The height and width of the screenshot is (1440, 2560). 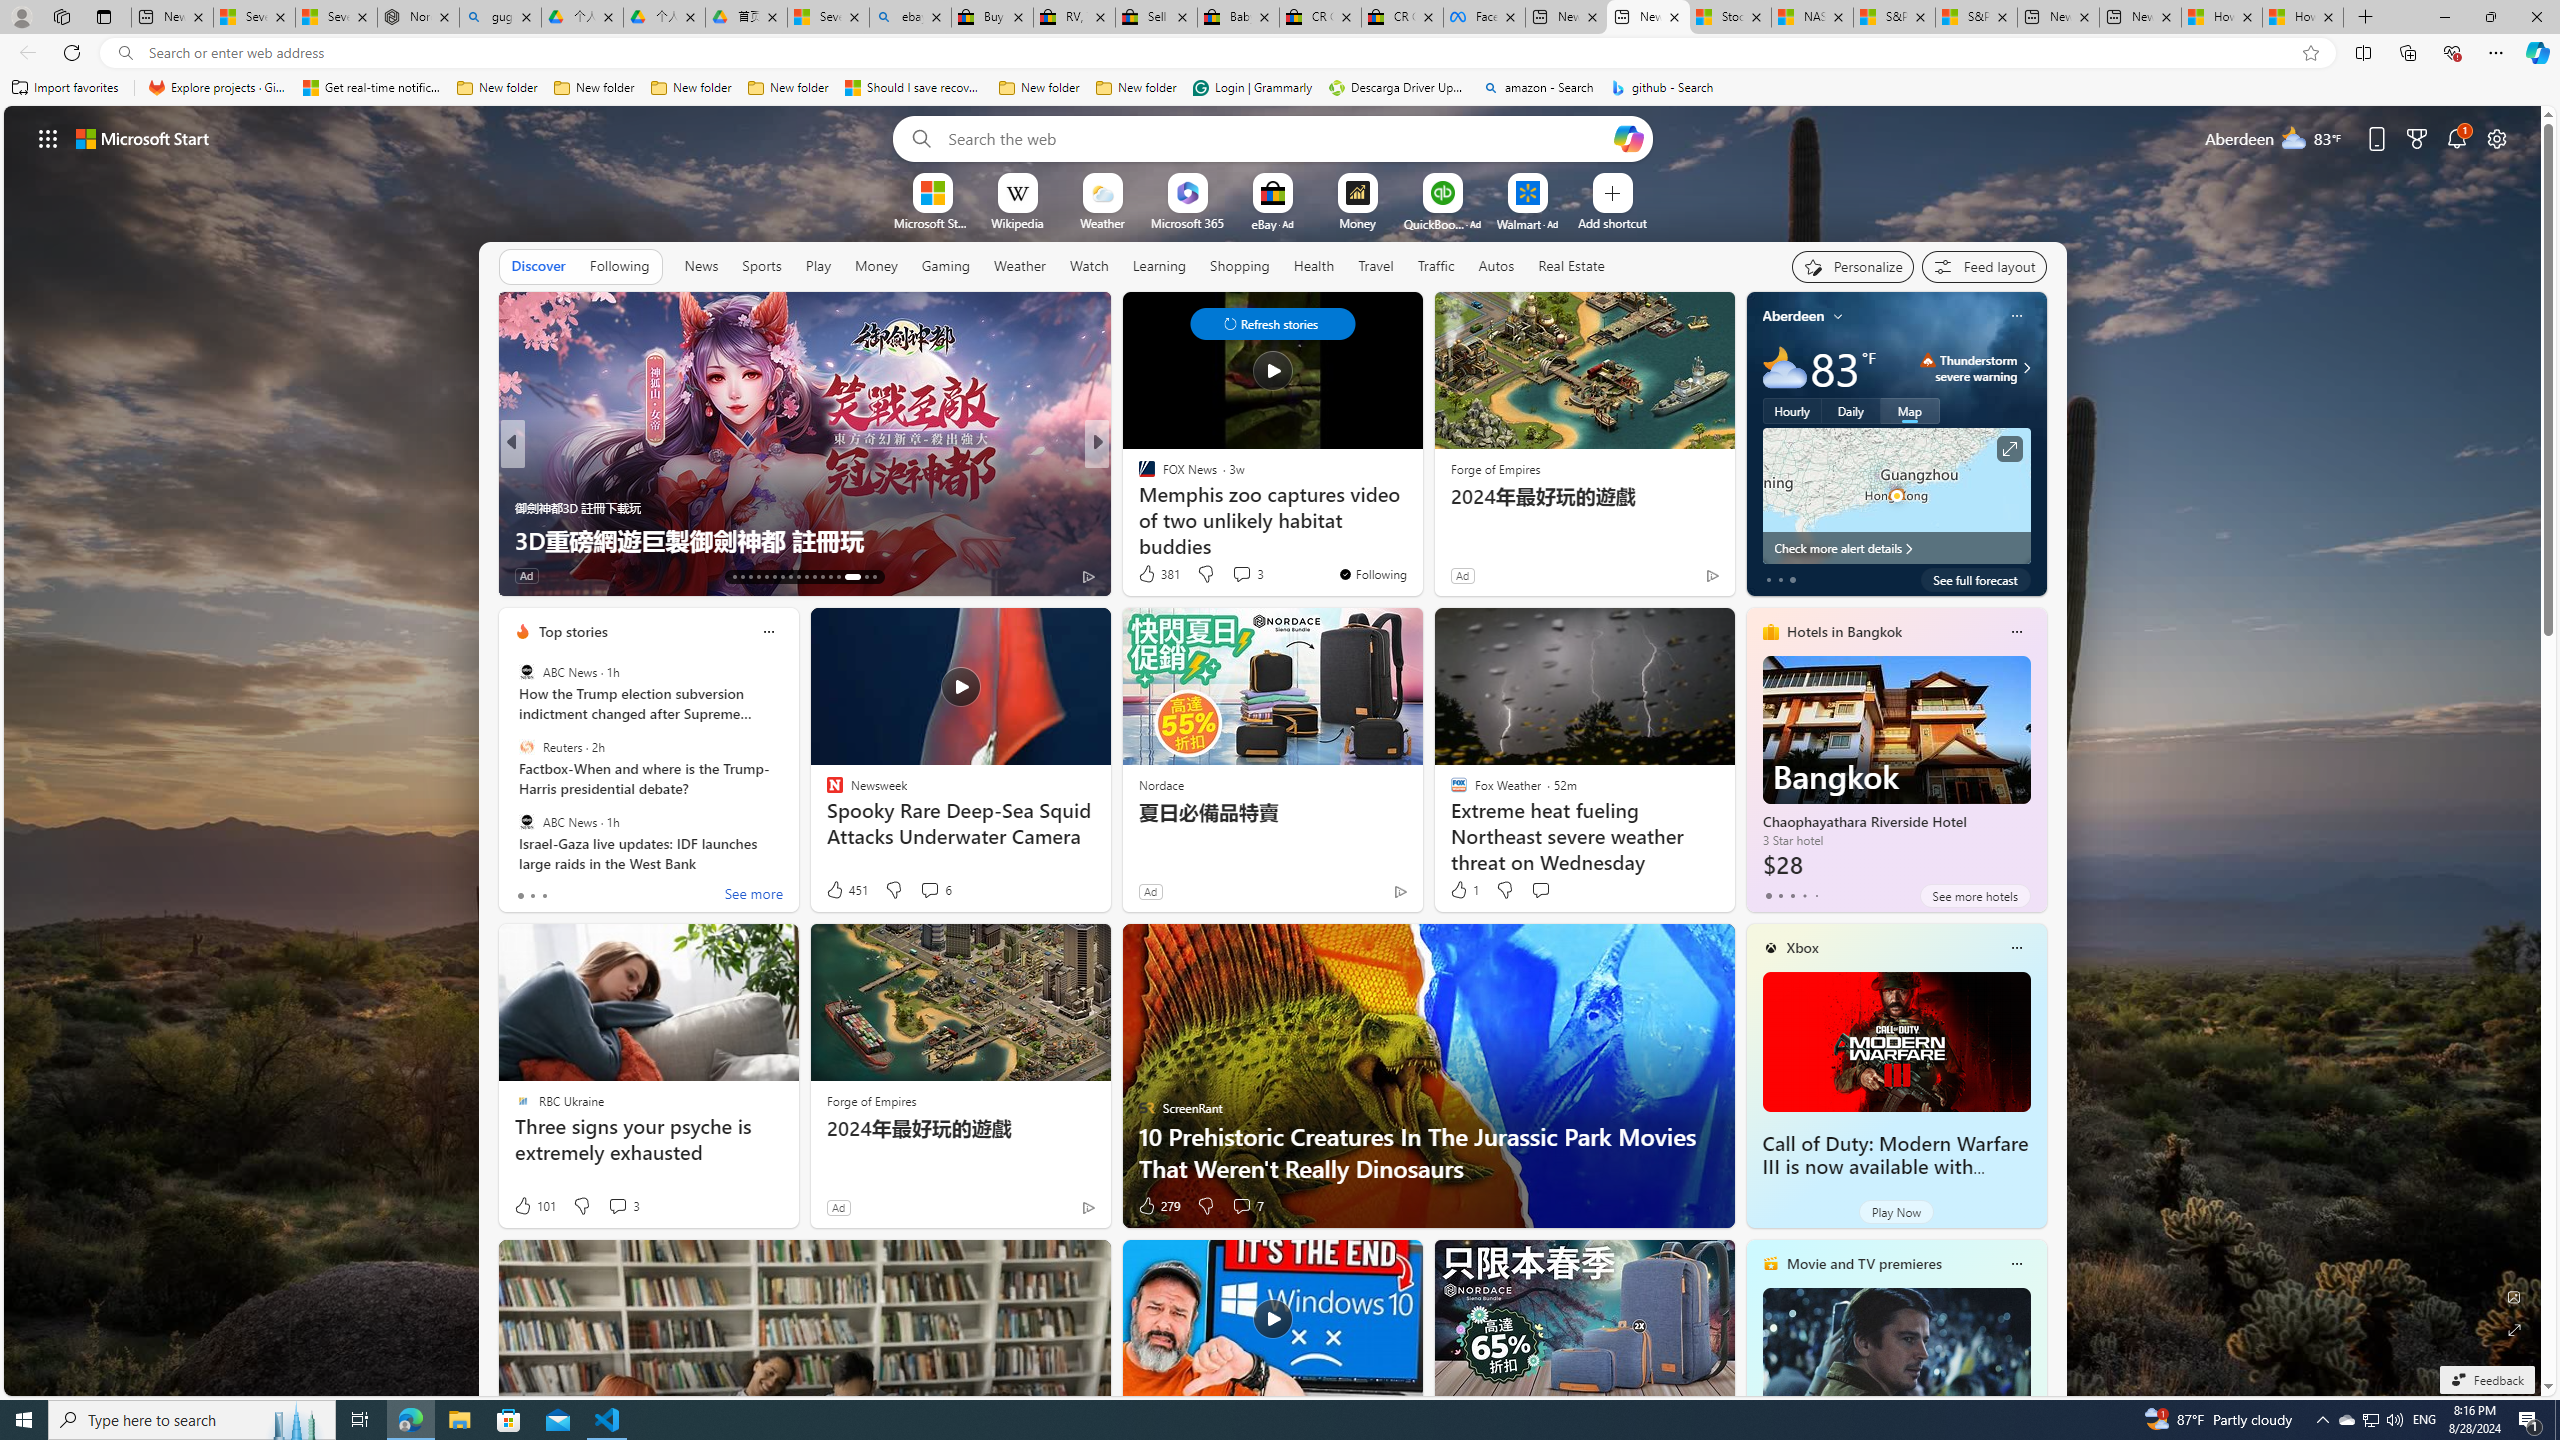 I want to click on Forge of Empires, so click(x=871, y=1100).